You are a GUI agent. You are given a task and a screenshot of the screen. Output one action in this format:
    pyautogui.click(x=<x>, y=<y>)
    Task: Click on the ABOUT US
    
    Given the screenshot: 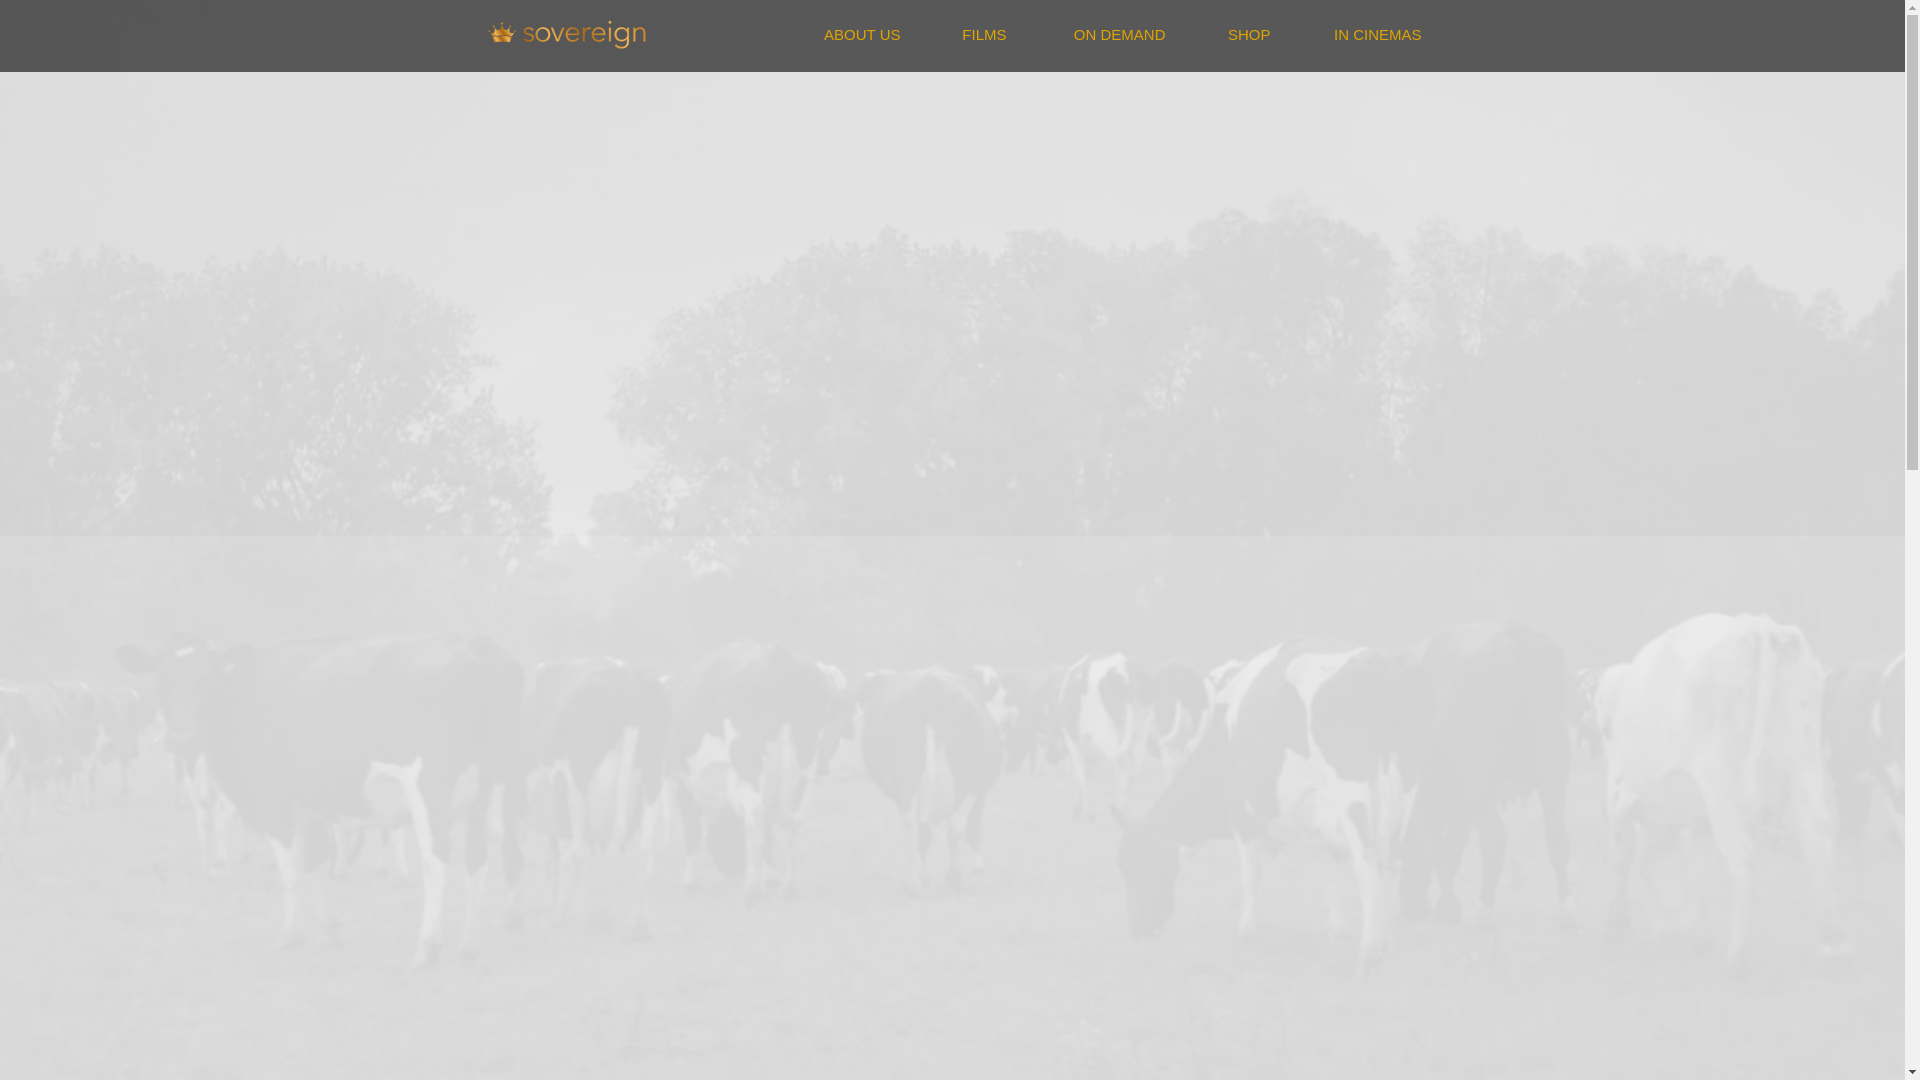 What is the action you would take?
    pyautogui.click(x=846, y=34)
    